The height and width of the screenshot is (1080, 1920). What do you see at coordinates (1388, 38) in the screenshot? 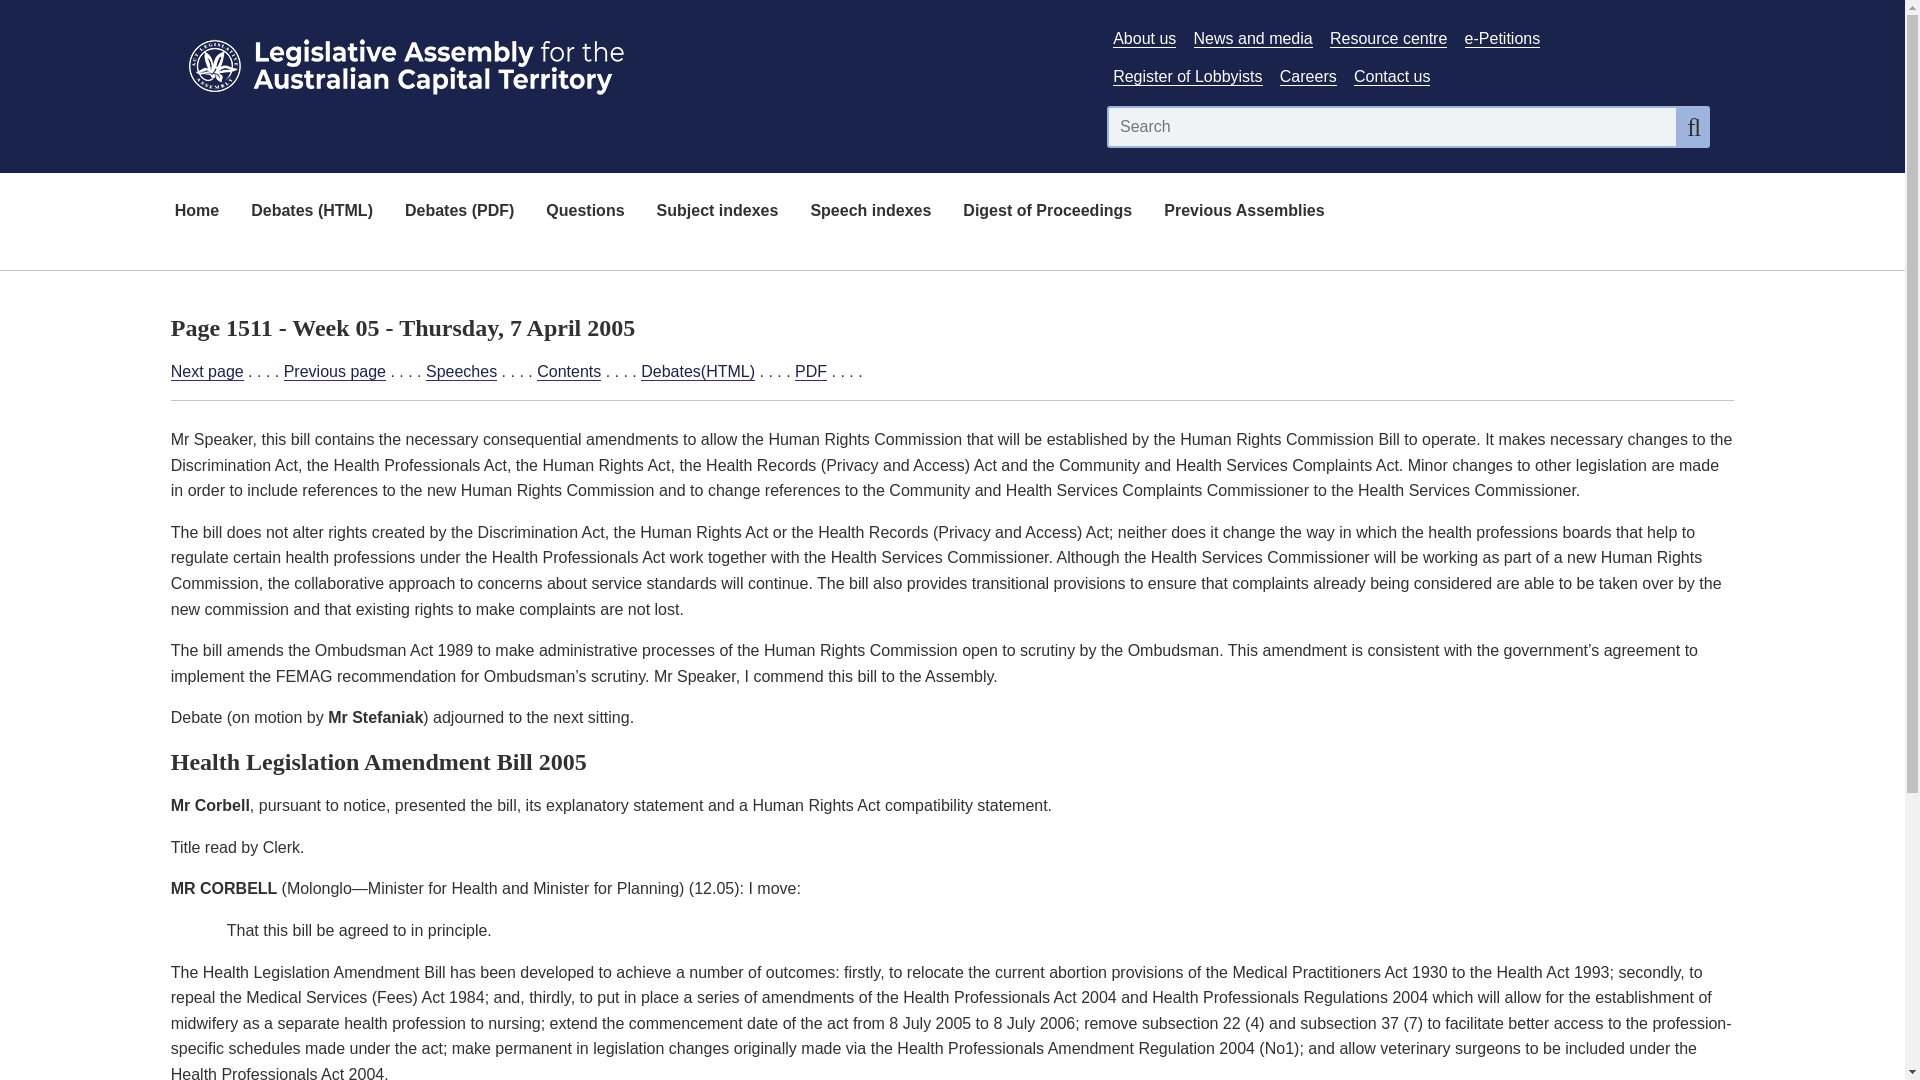
I see `Link to Resource centre` at bounding box center [1388, 38].